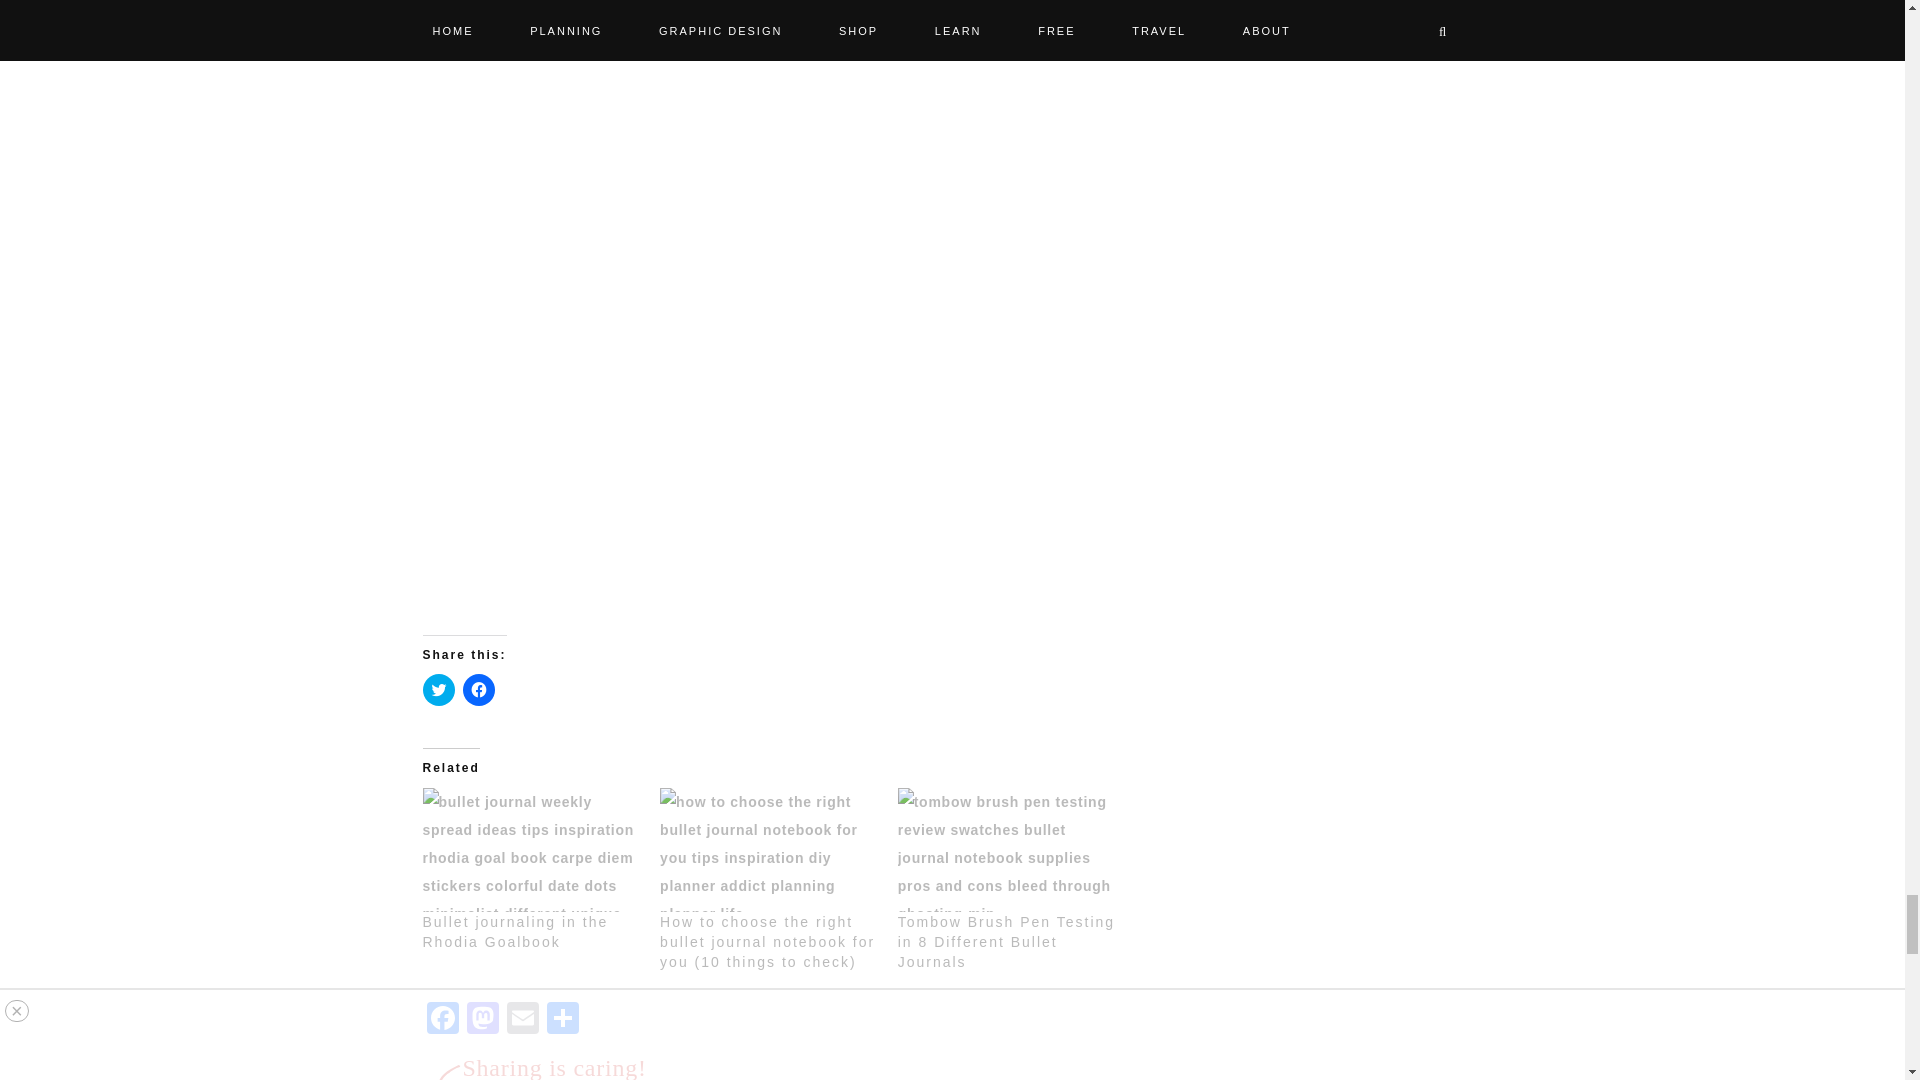  I want to click on Bullet journaling in the Rhodia Goalbook, so click(530, 850).